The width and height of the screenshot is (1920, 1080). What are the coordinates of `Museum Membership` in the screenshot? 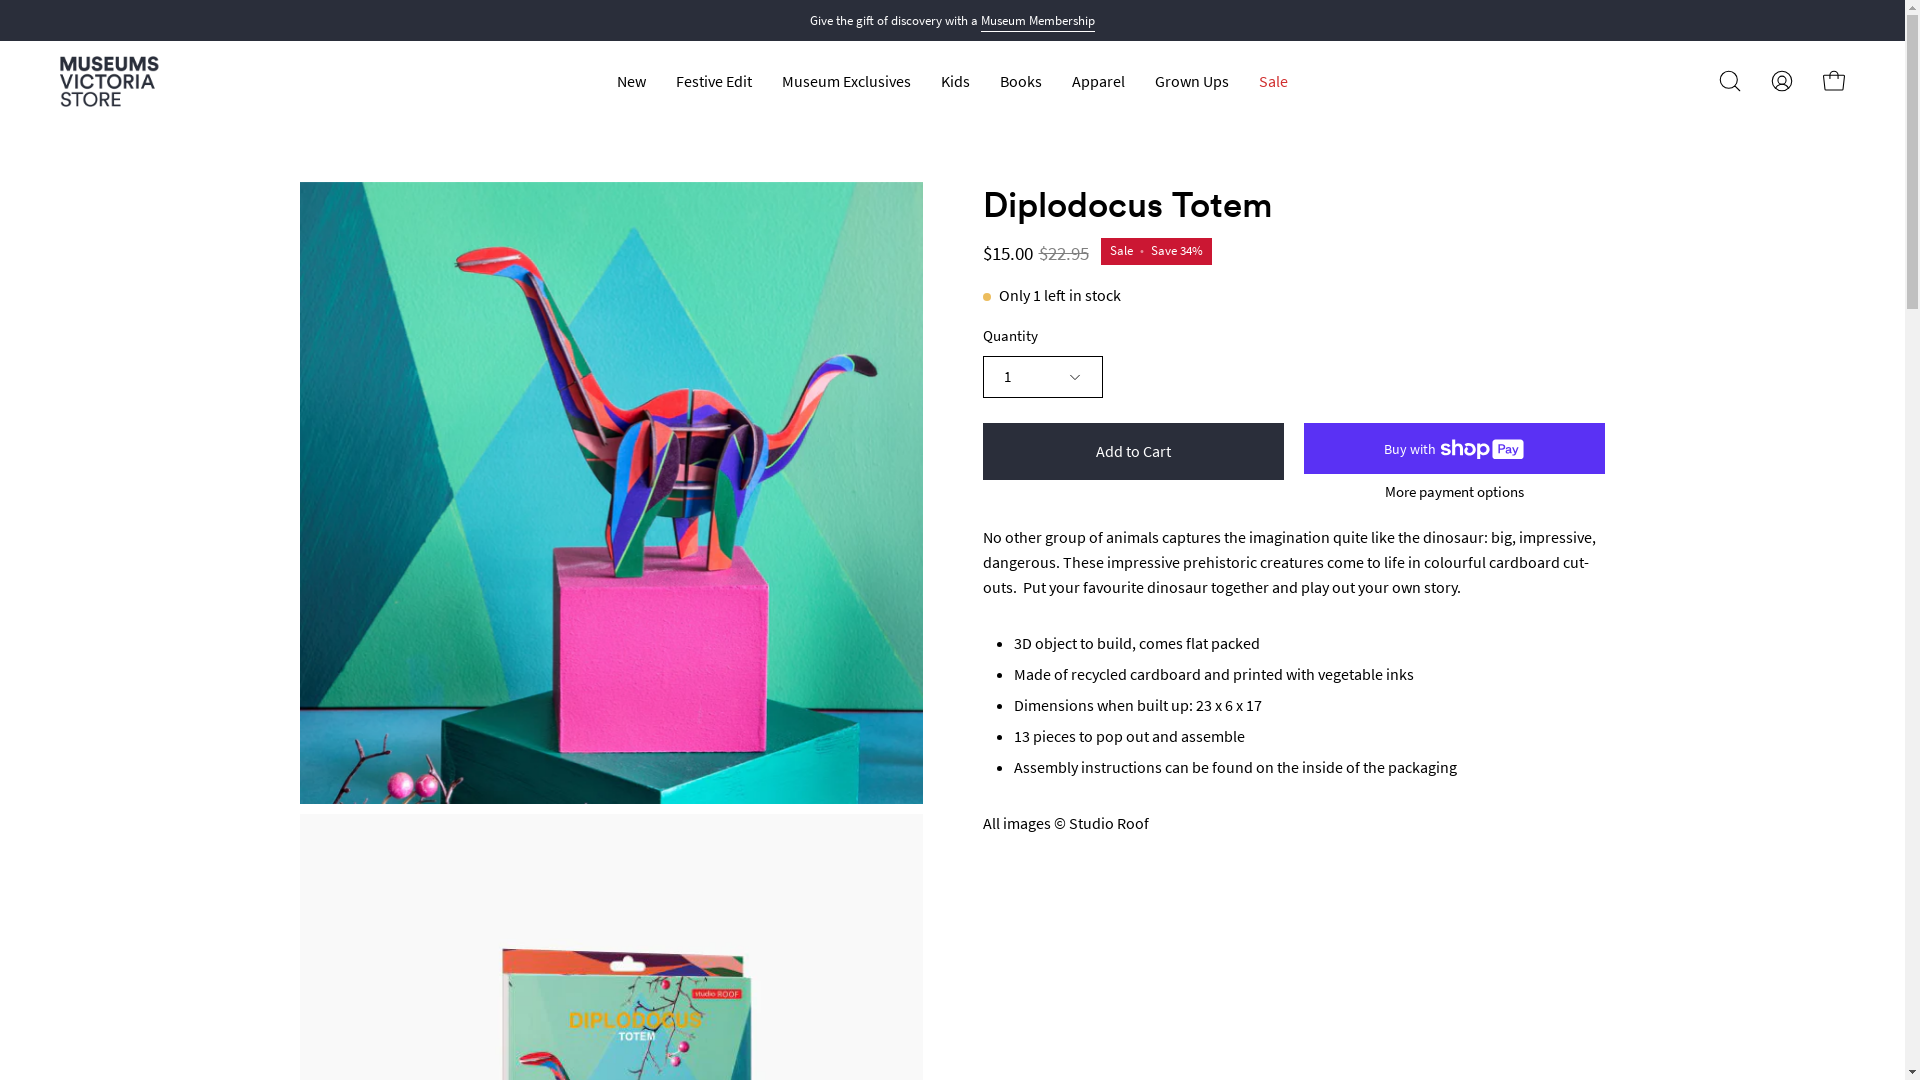 It's located at (1038, 21).